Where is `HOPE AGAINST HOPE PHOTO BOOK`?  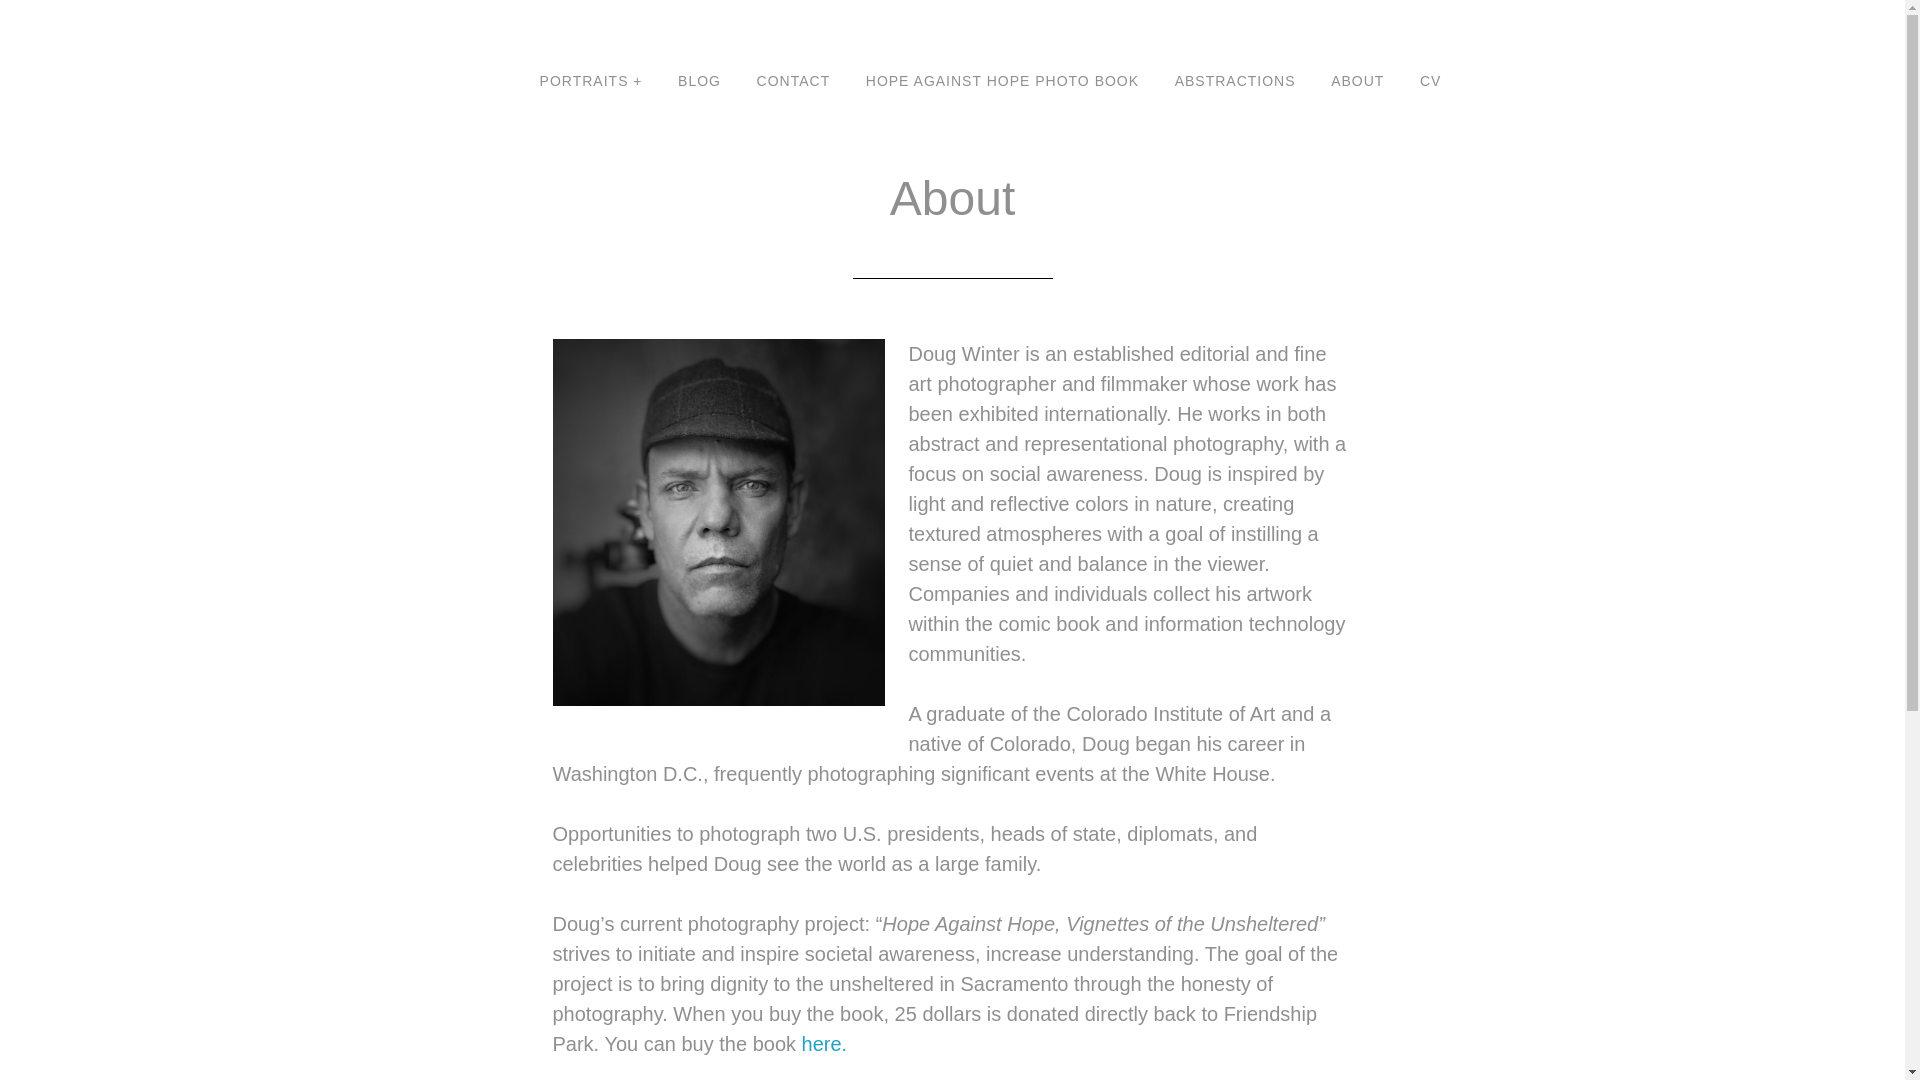
HOPE AGAINST HOPE PHOTO BOOK is located at coordinates (1002, 82).